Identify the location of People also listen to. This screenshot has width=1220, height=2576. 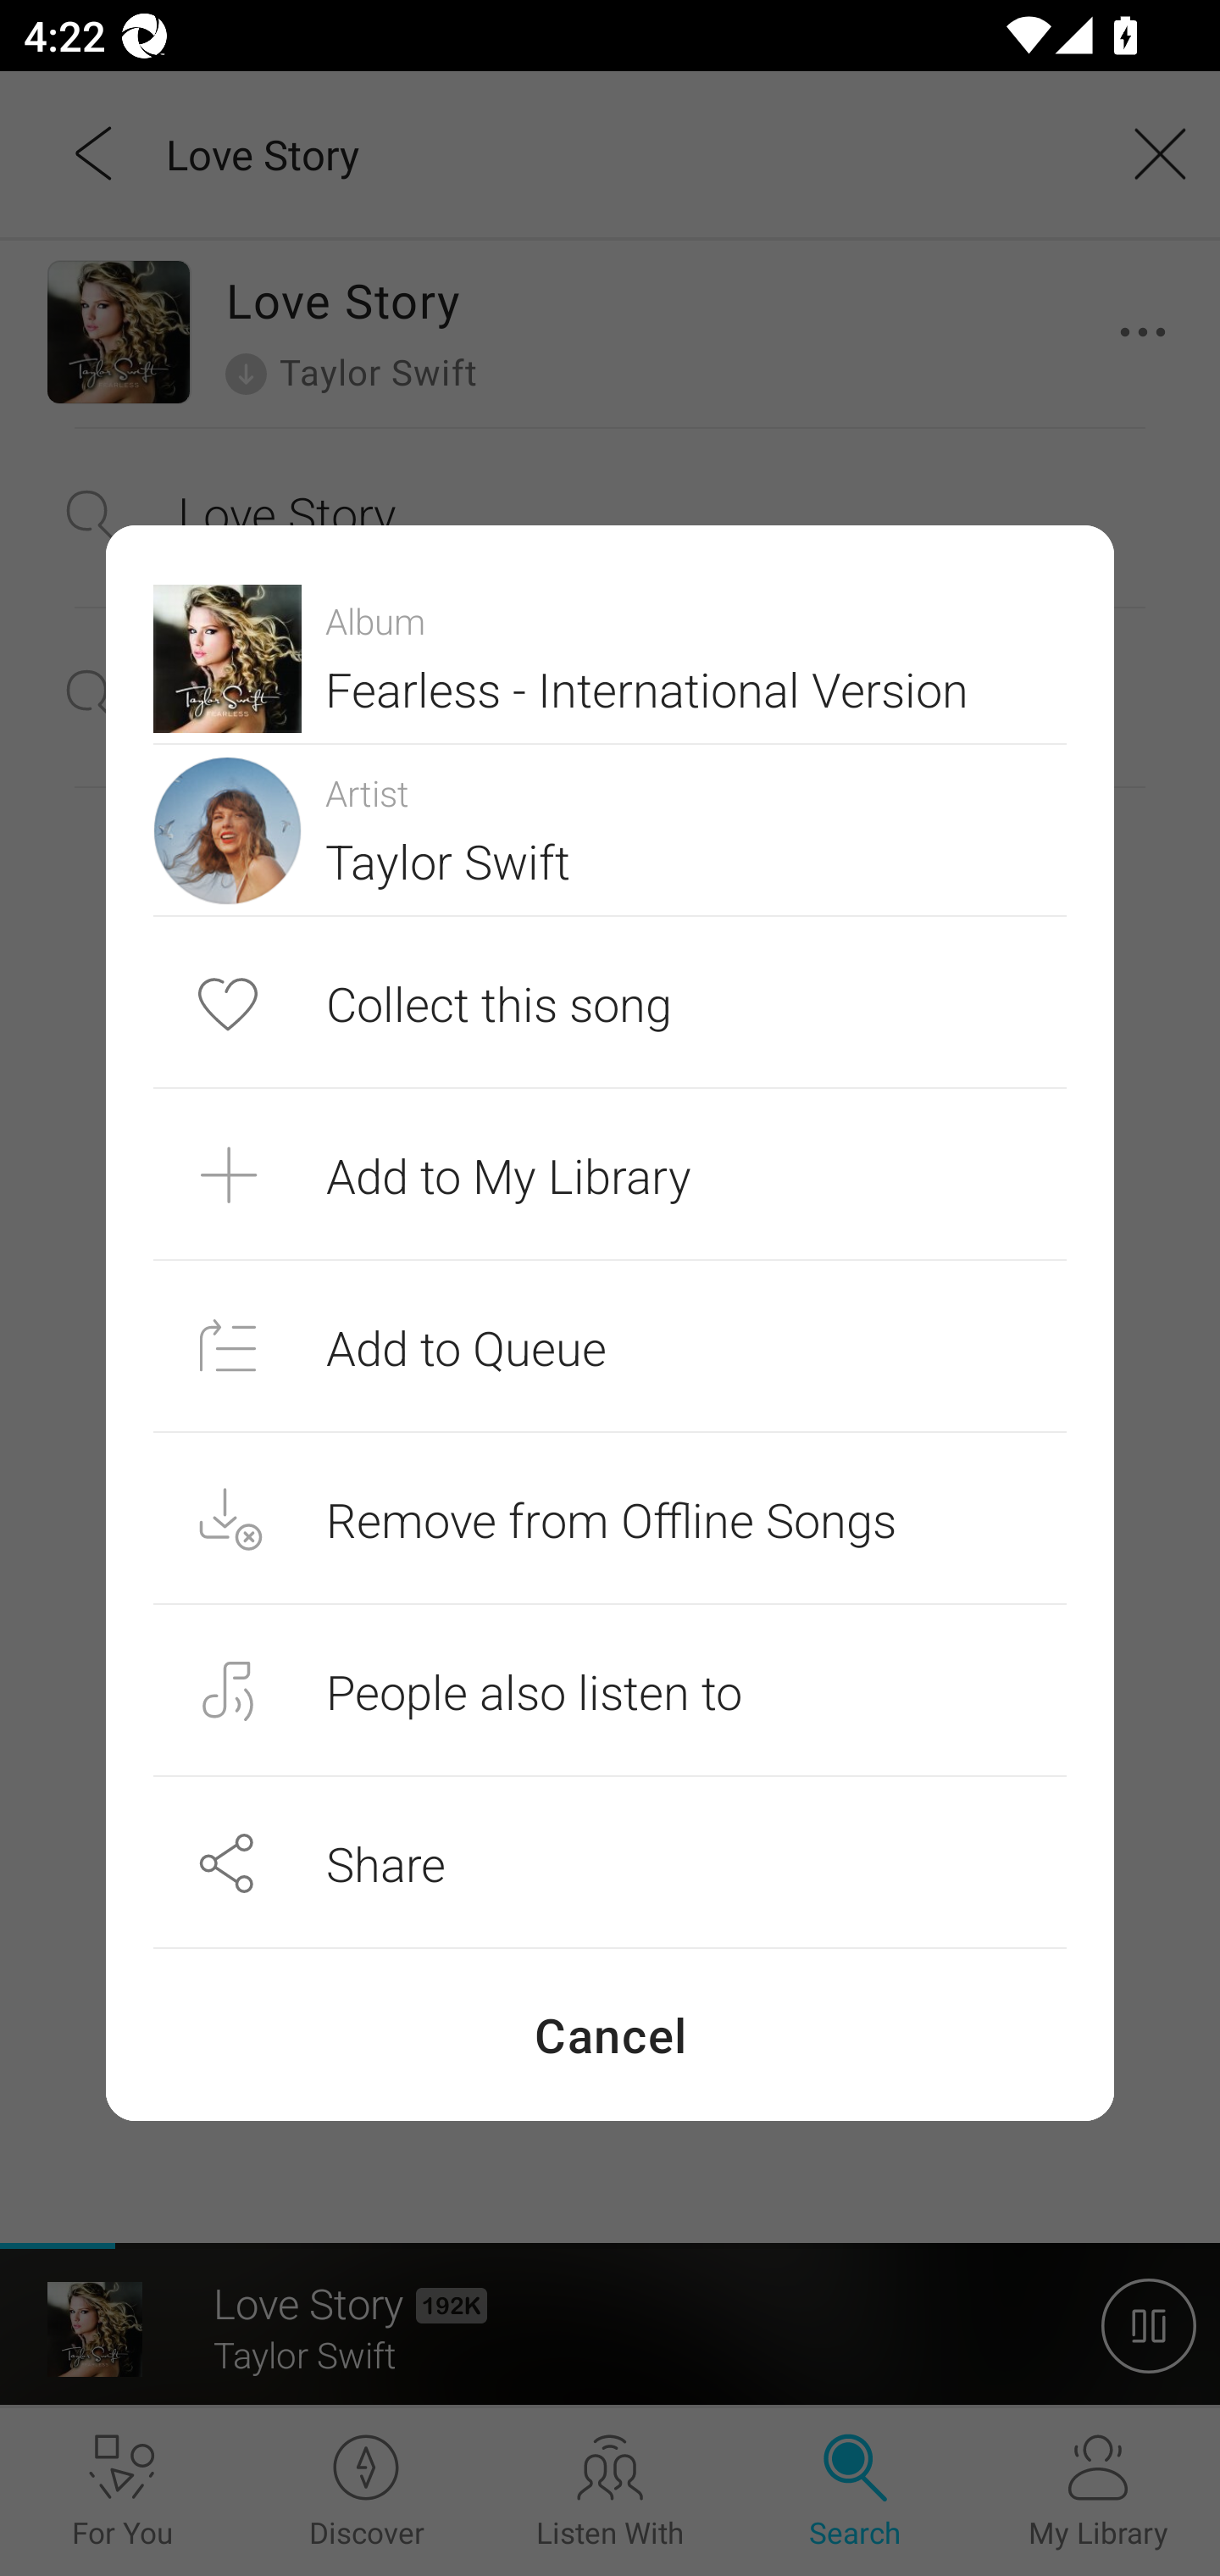
(610, 1690).